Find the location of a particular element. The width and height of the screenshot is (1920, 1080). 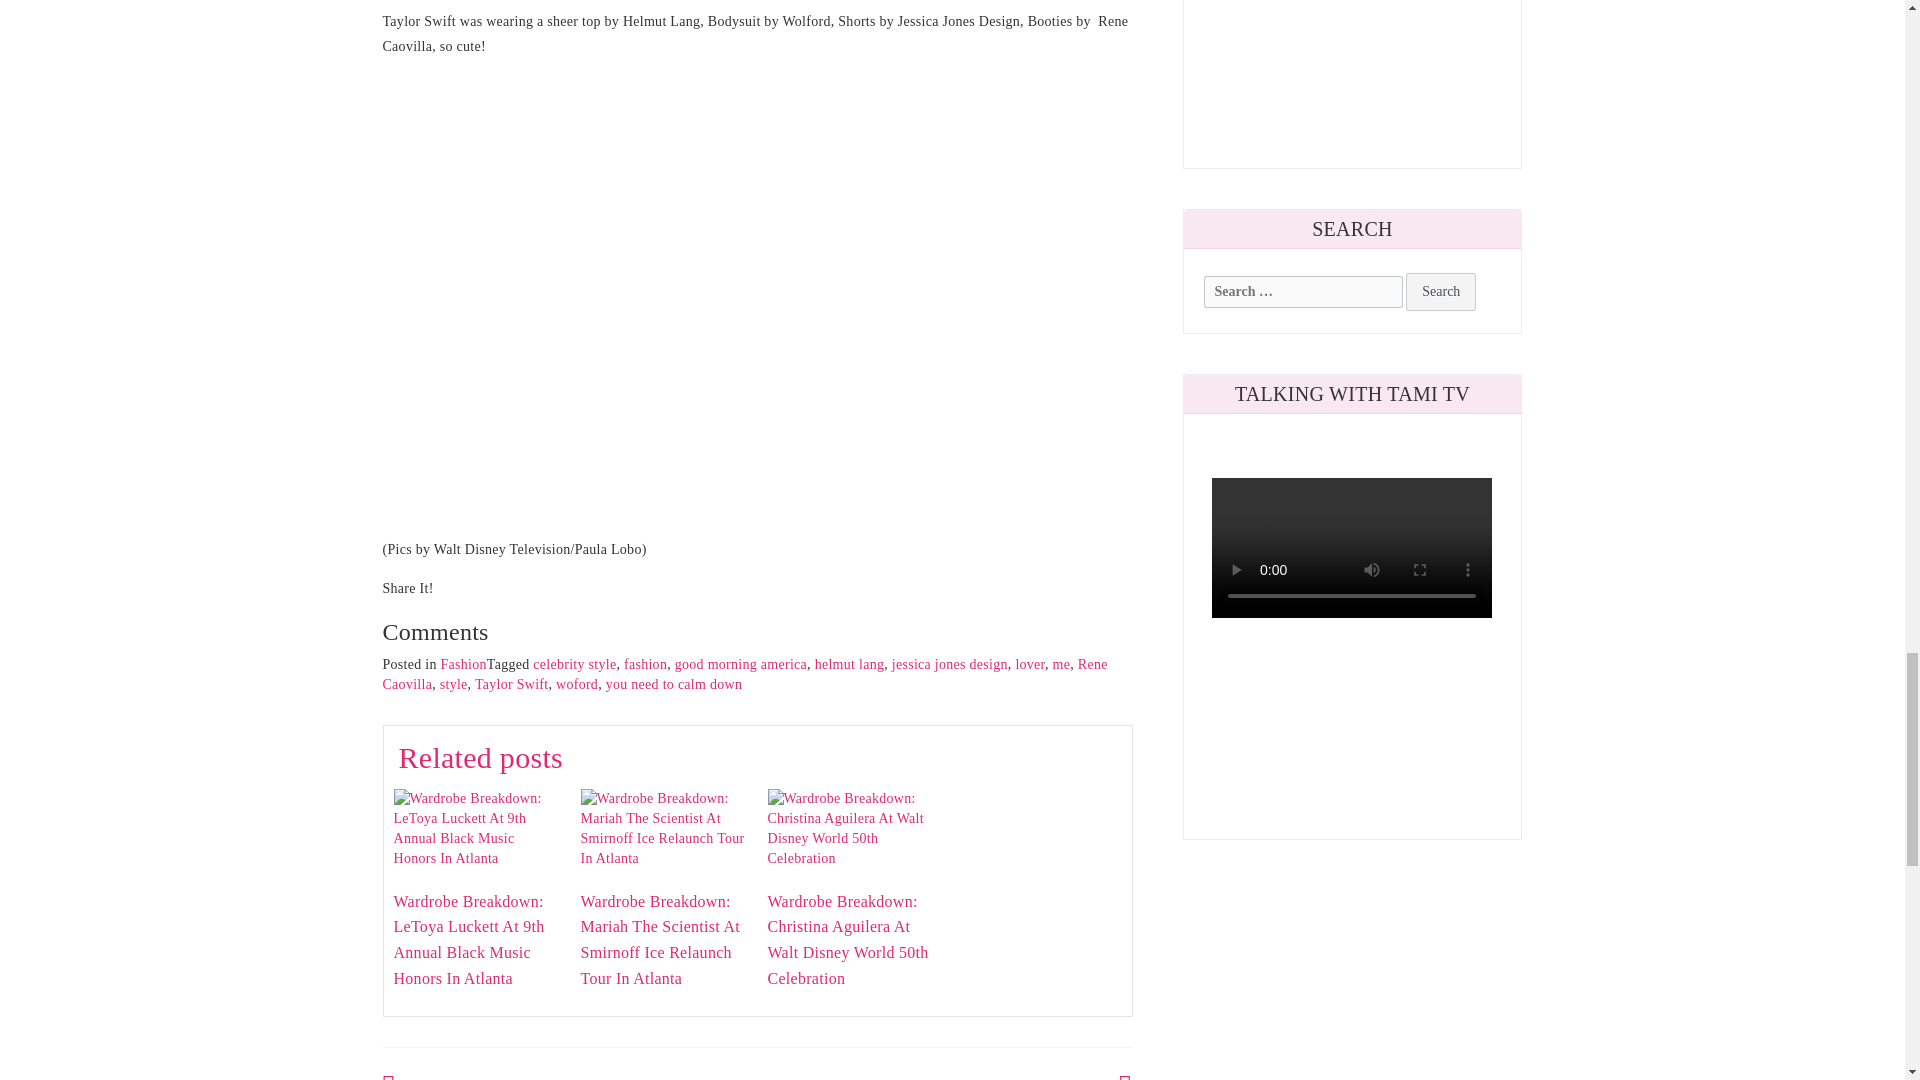

fashion is located at coordinates (645, 664).